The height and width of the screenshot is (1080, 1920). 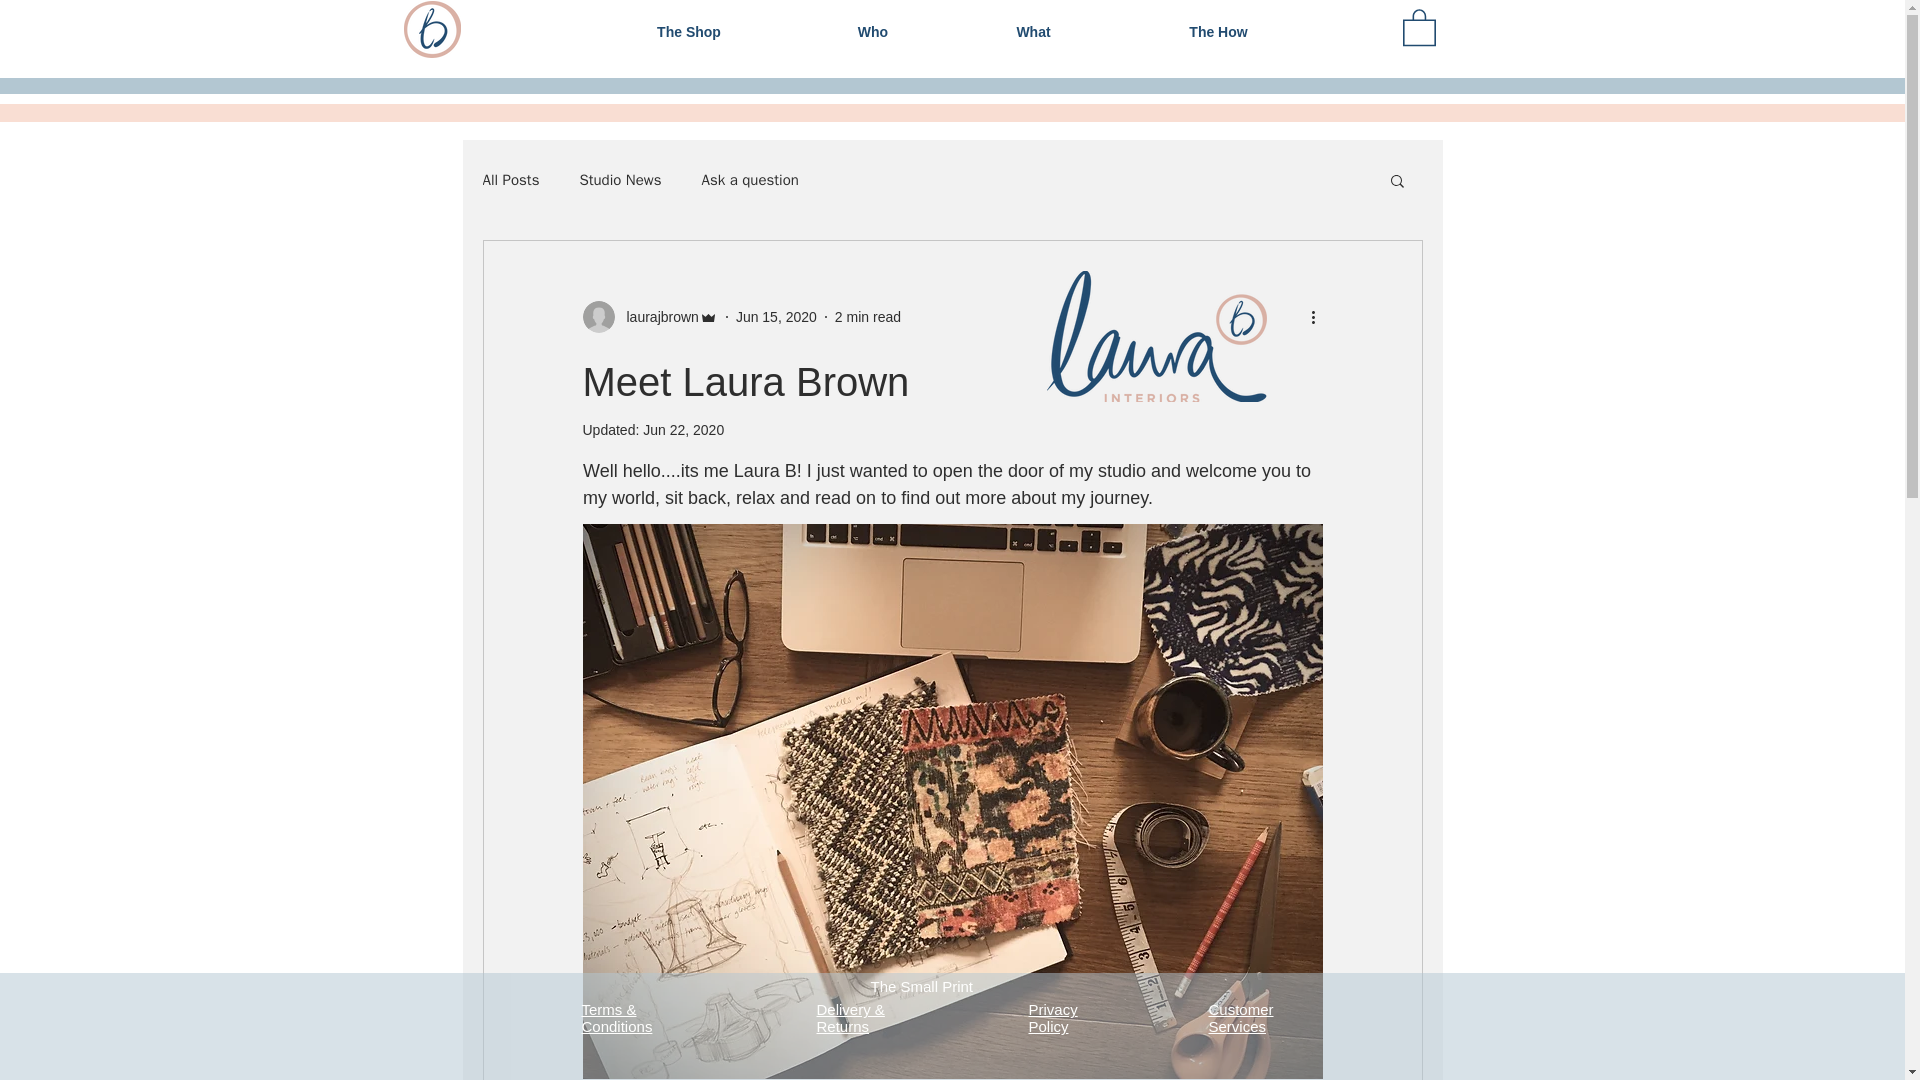 I want to click on All Posts, so click(x=510, y=180).